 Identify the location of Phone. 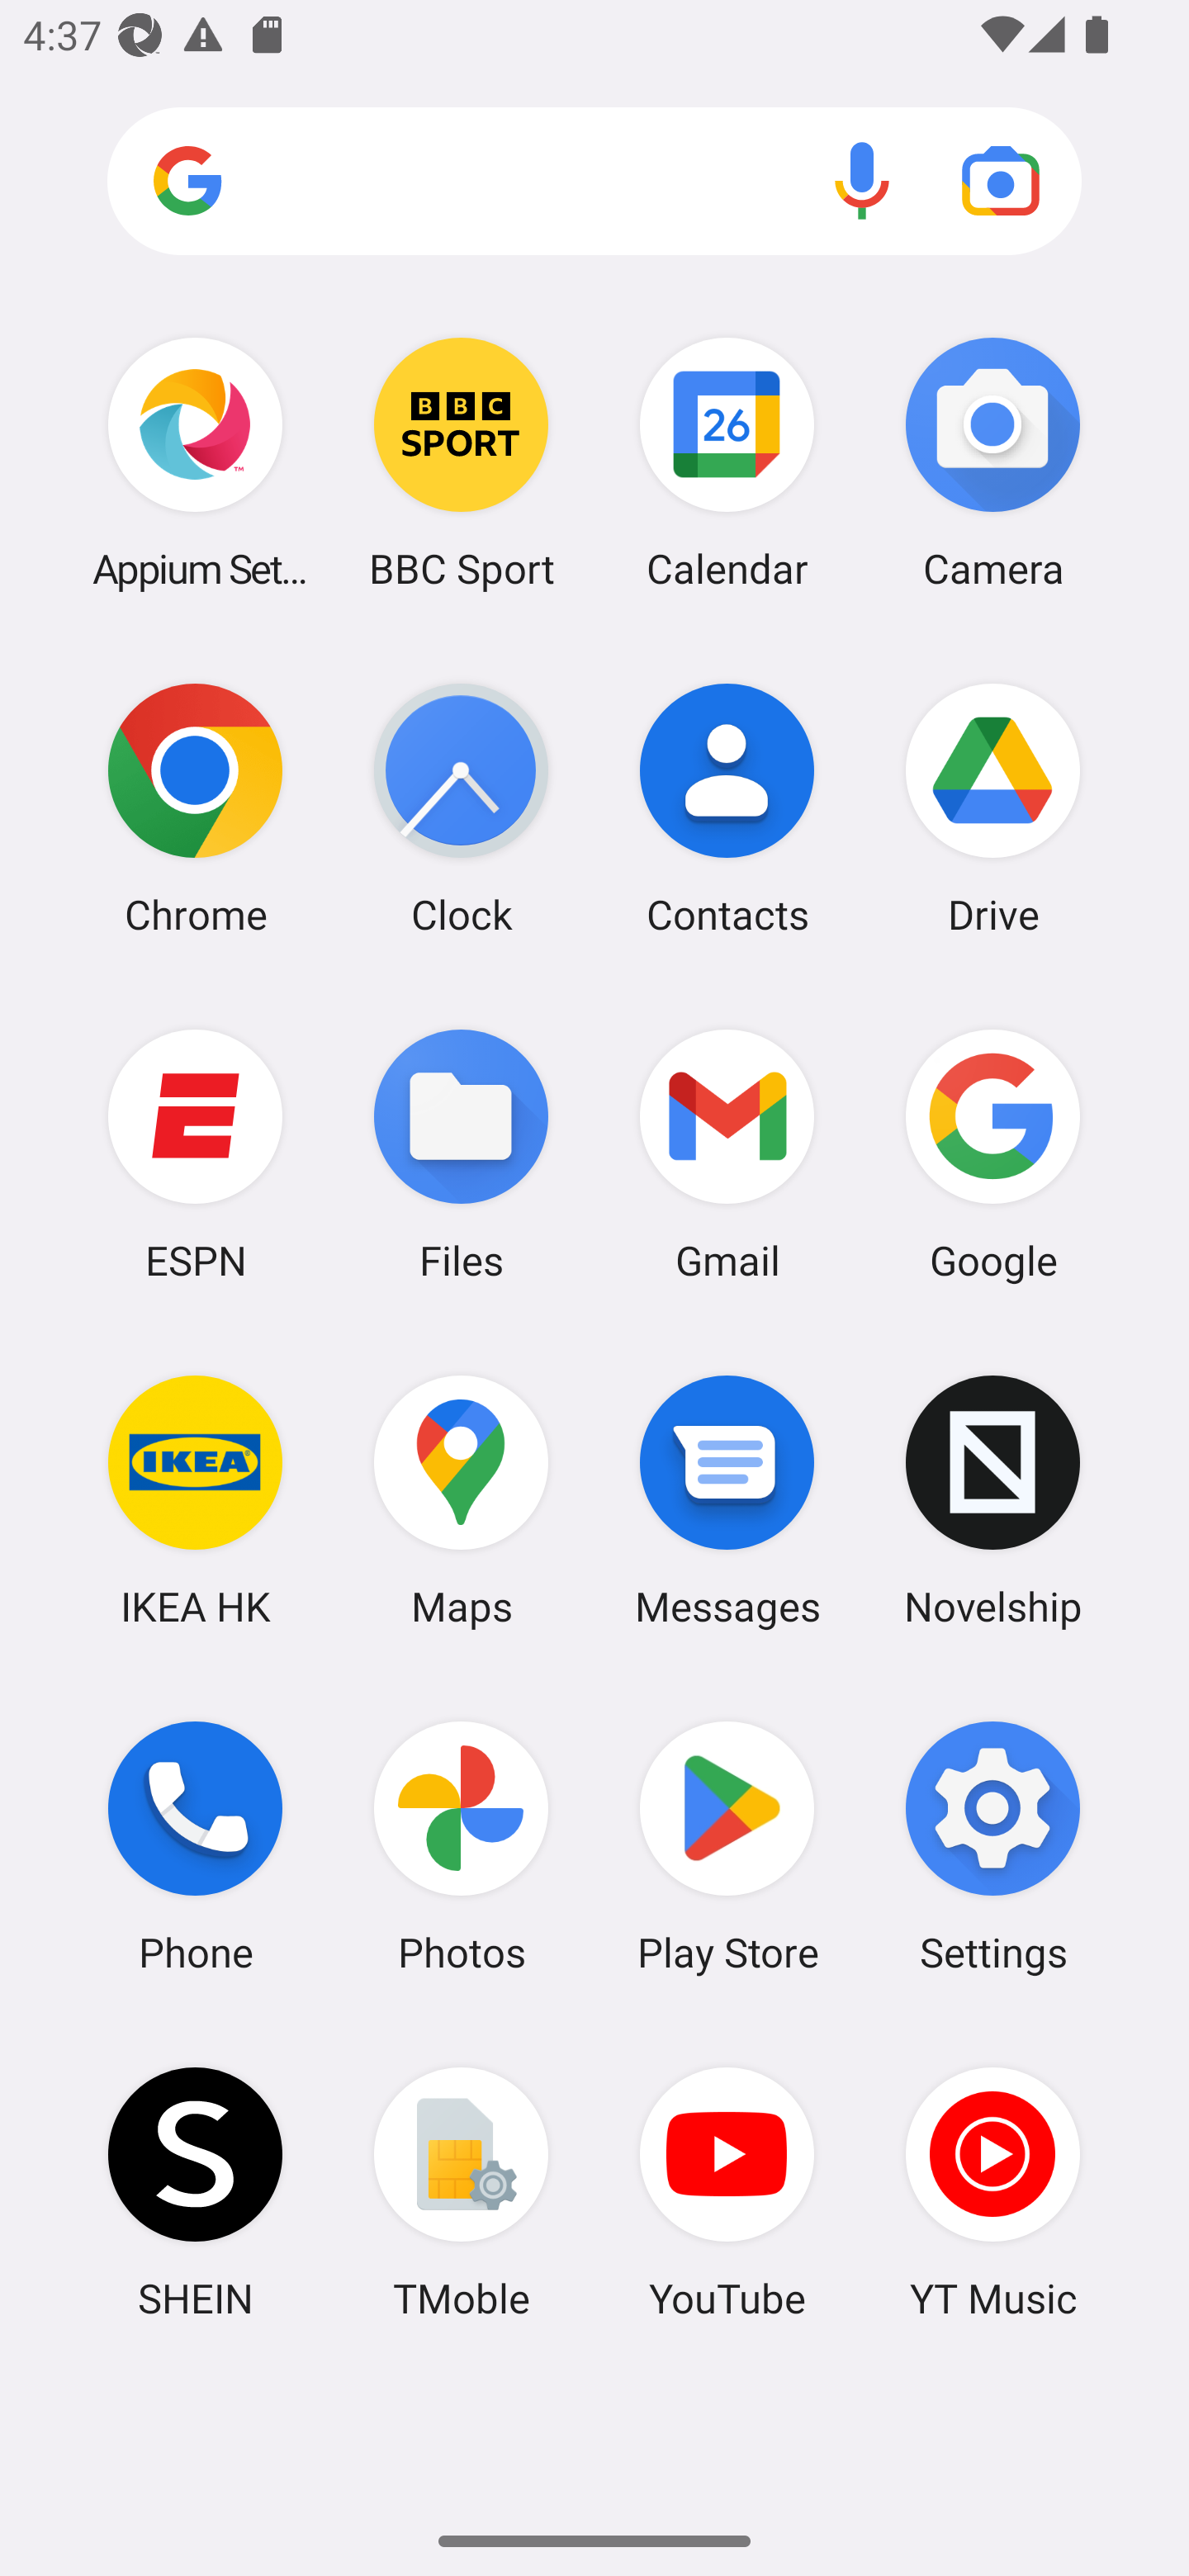
(195, 1847).